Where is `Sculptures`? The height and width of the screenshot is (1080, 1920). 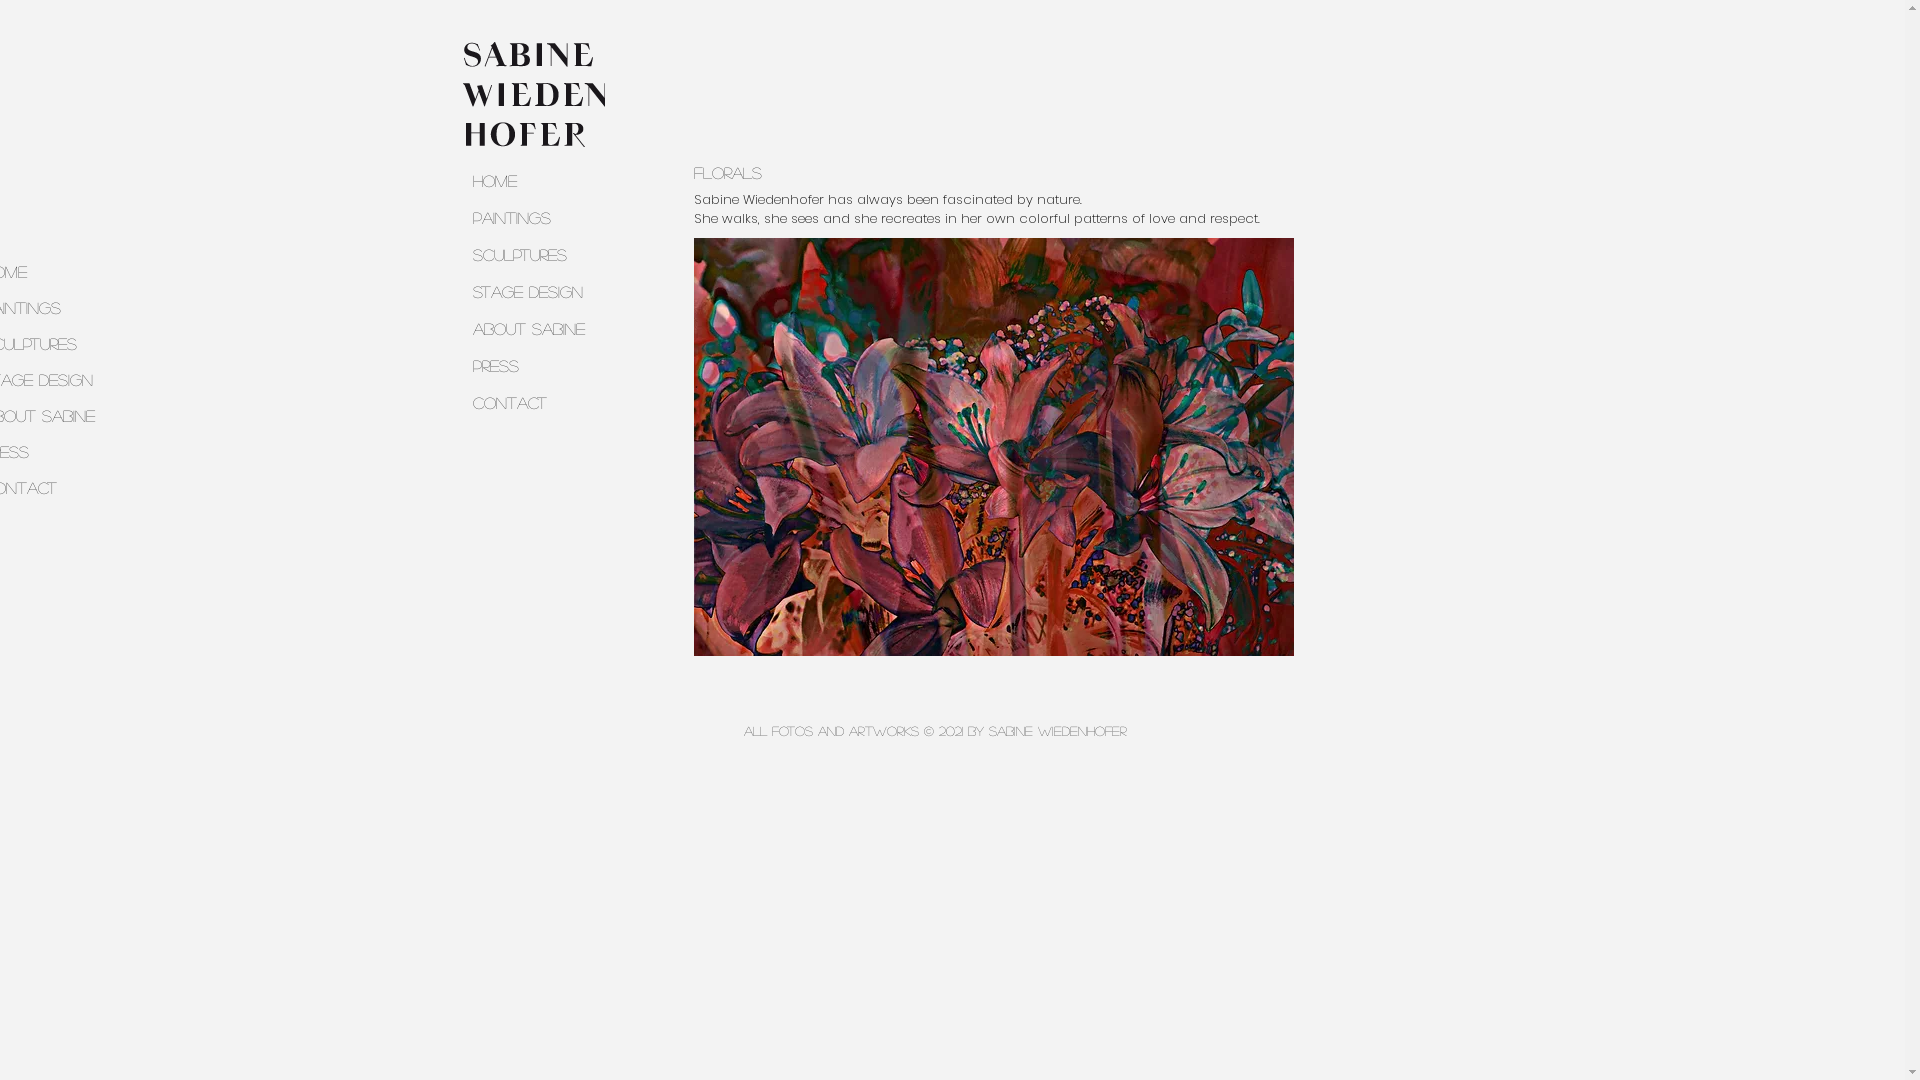 Sculptures is located at coordinates (550, 254).